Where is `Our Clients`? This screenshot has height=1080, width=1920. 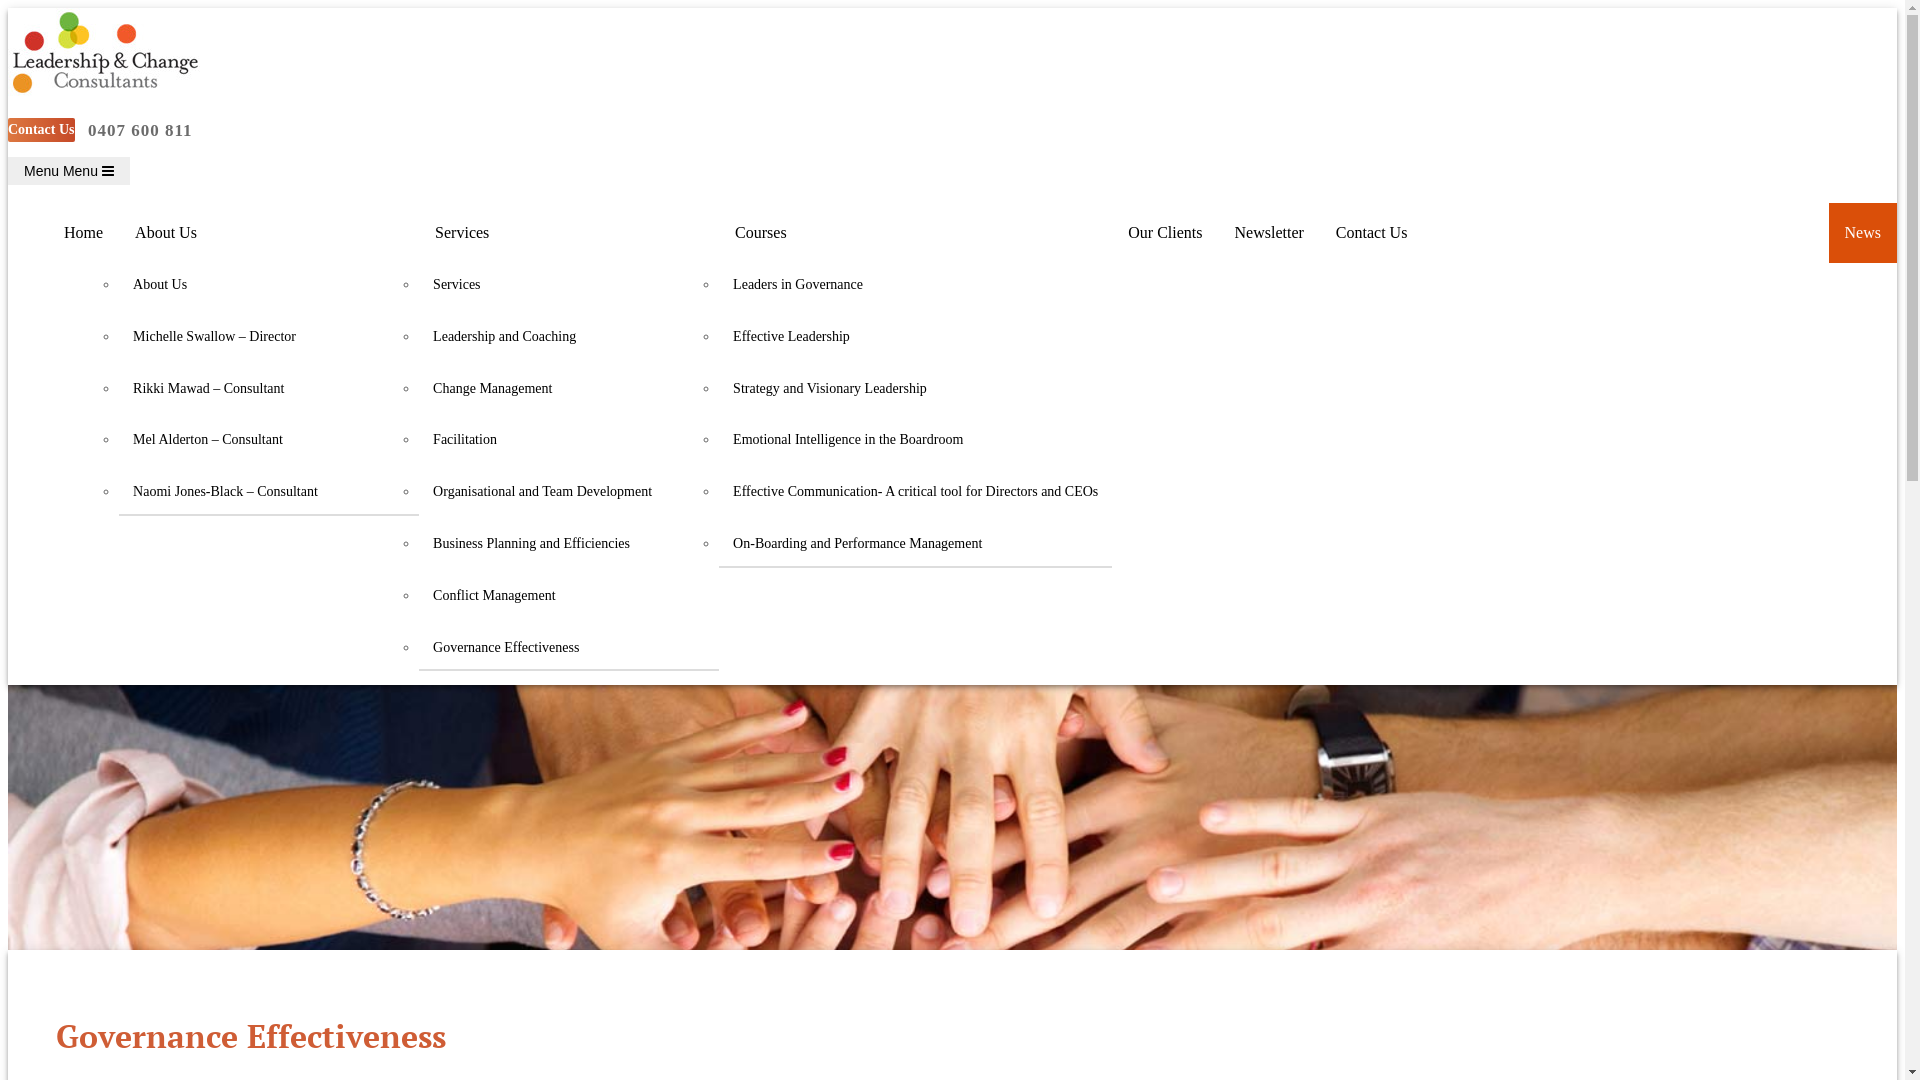 Our Clients is located at coordinates (1165, 233).